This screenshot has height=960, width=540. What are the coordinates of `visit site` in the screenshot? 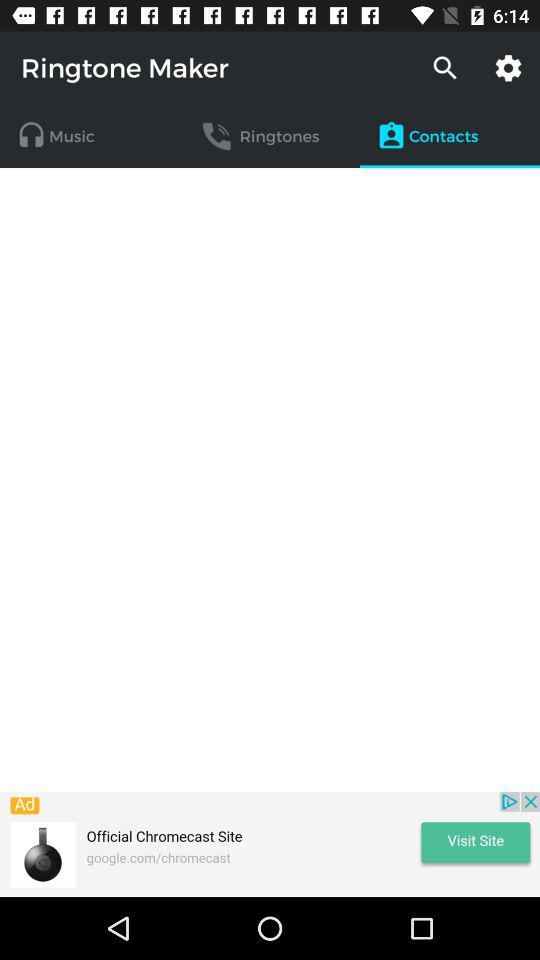 It's located at (270, 844).